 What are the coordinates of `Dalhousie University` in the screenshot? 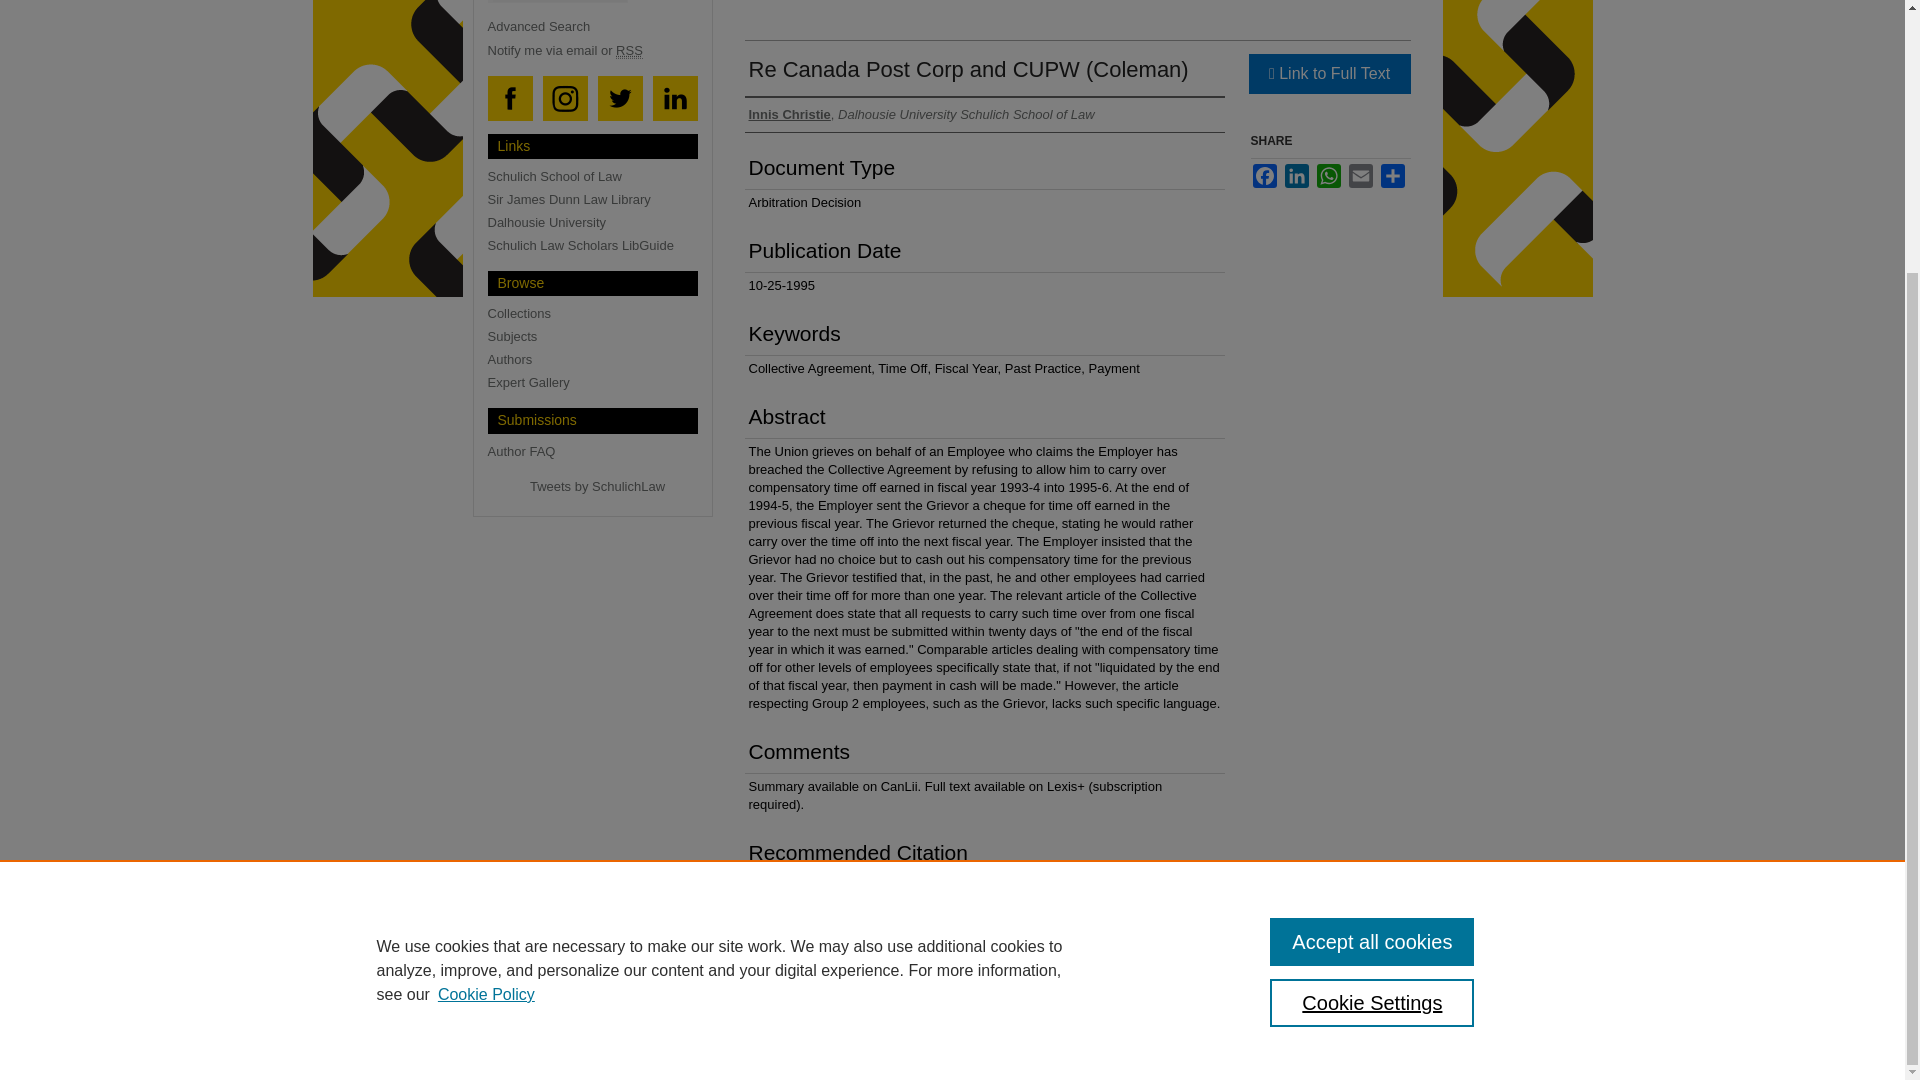 It's located at (600, 222).